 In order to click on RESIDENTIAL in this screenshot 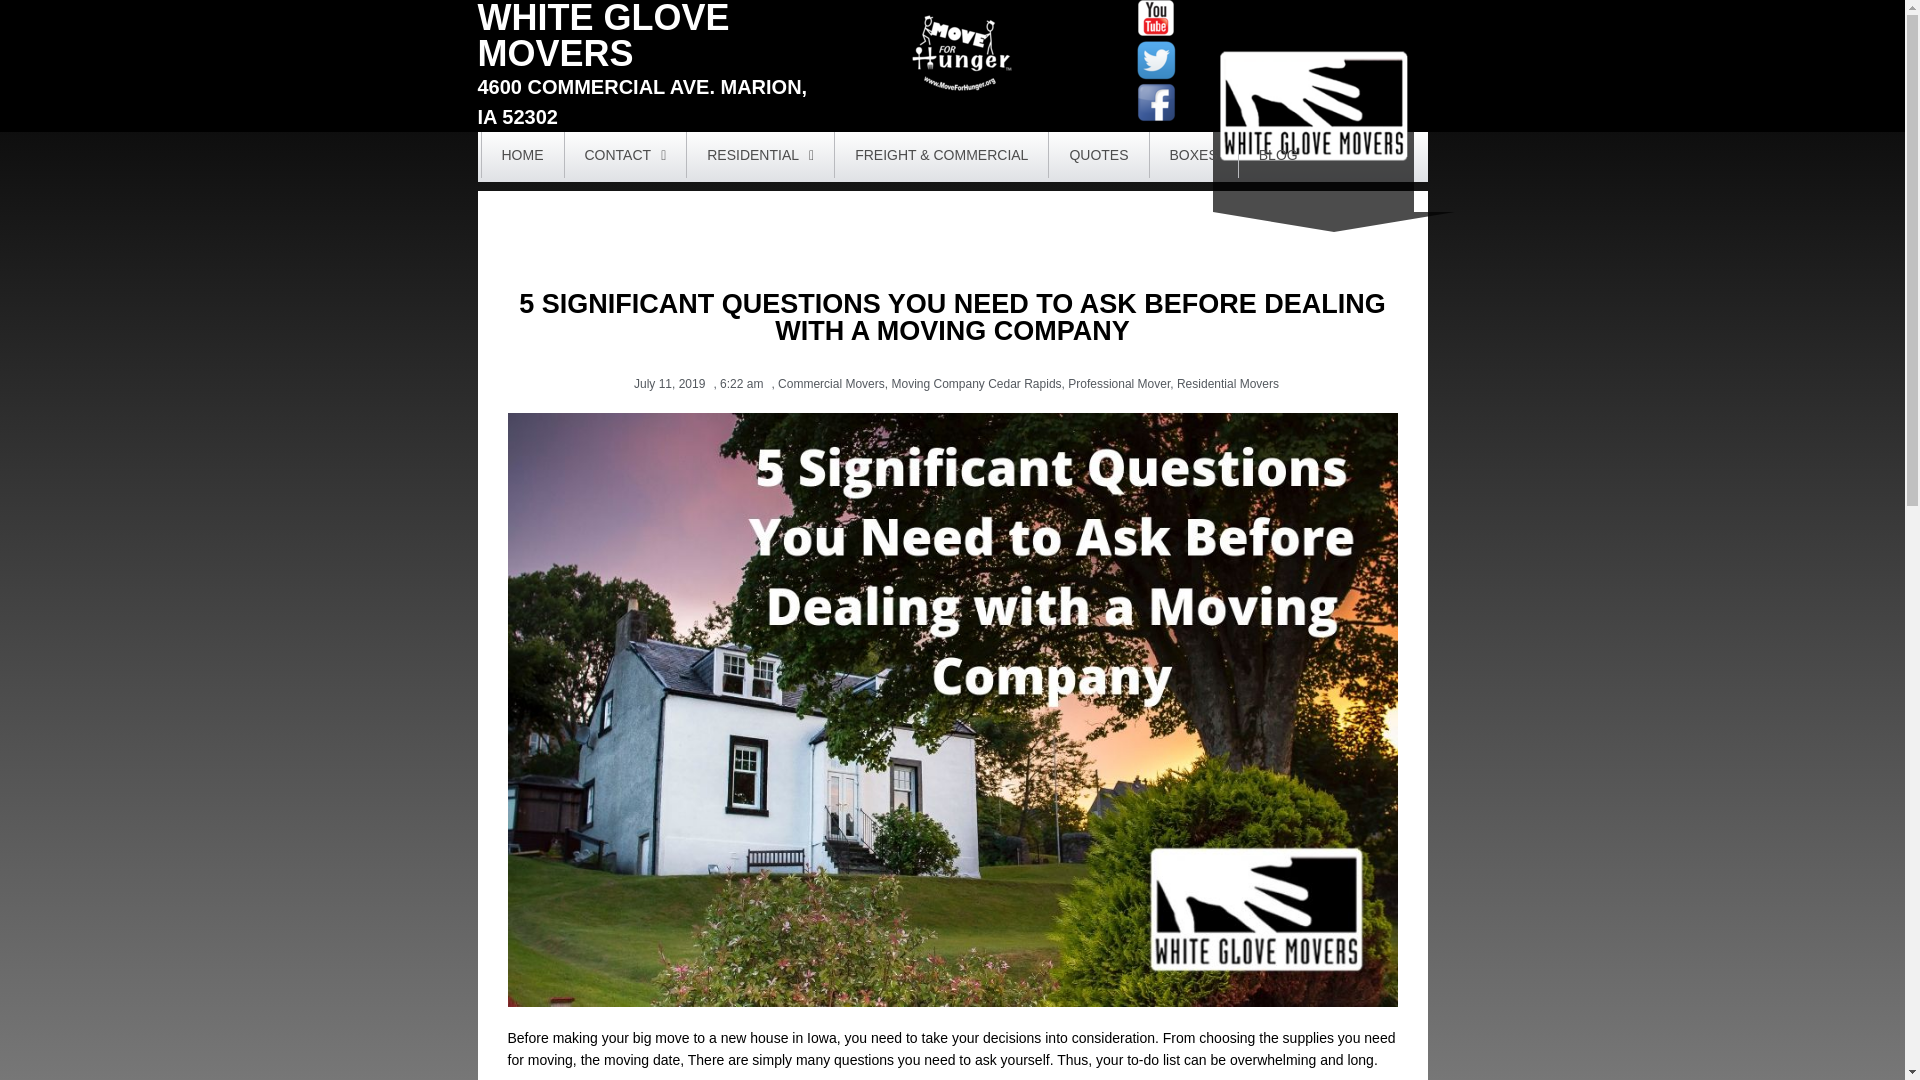, I will do `click(760, 154)`.